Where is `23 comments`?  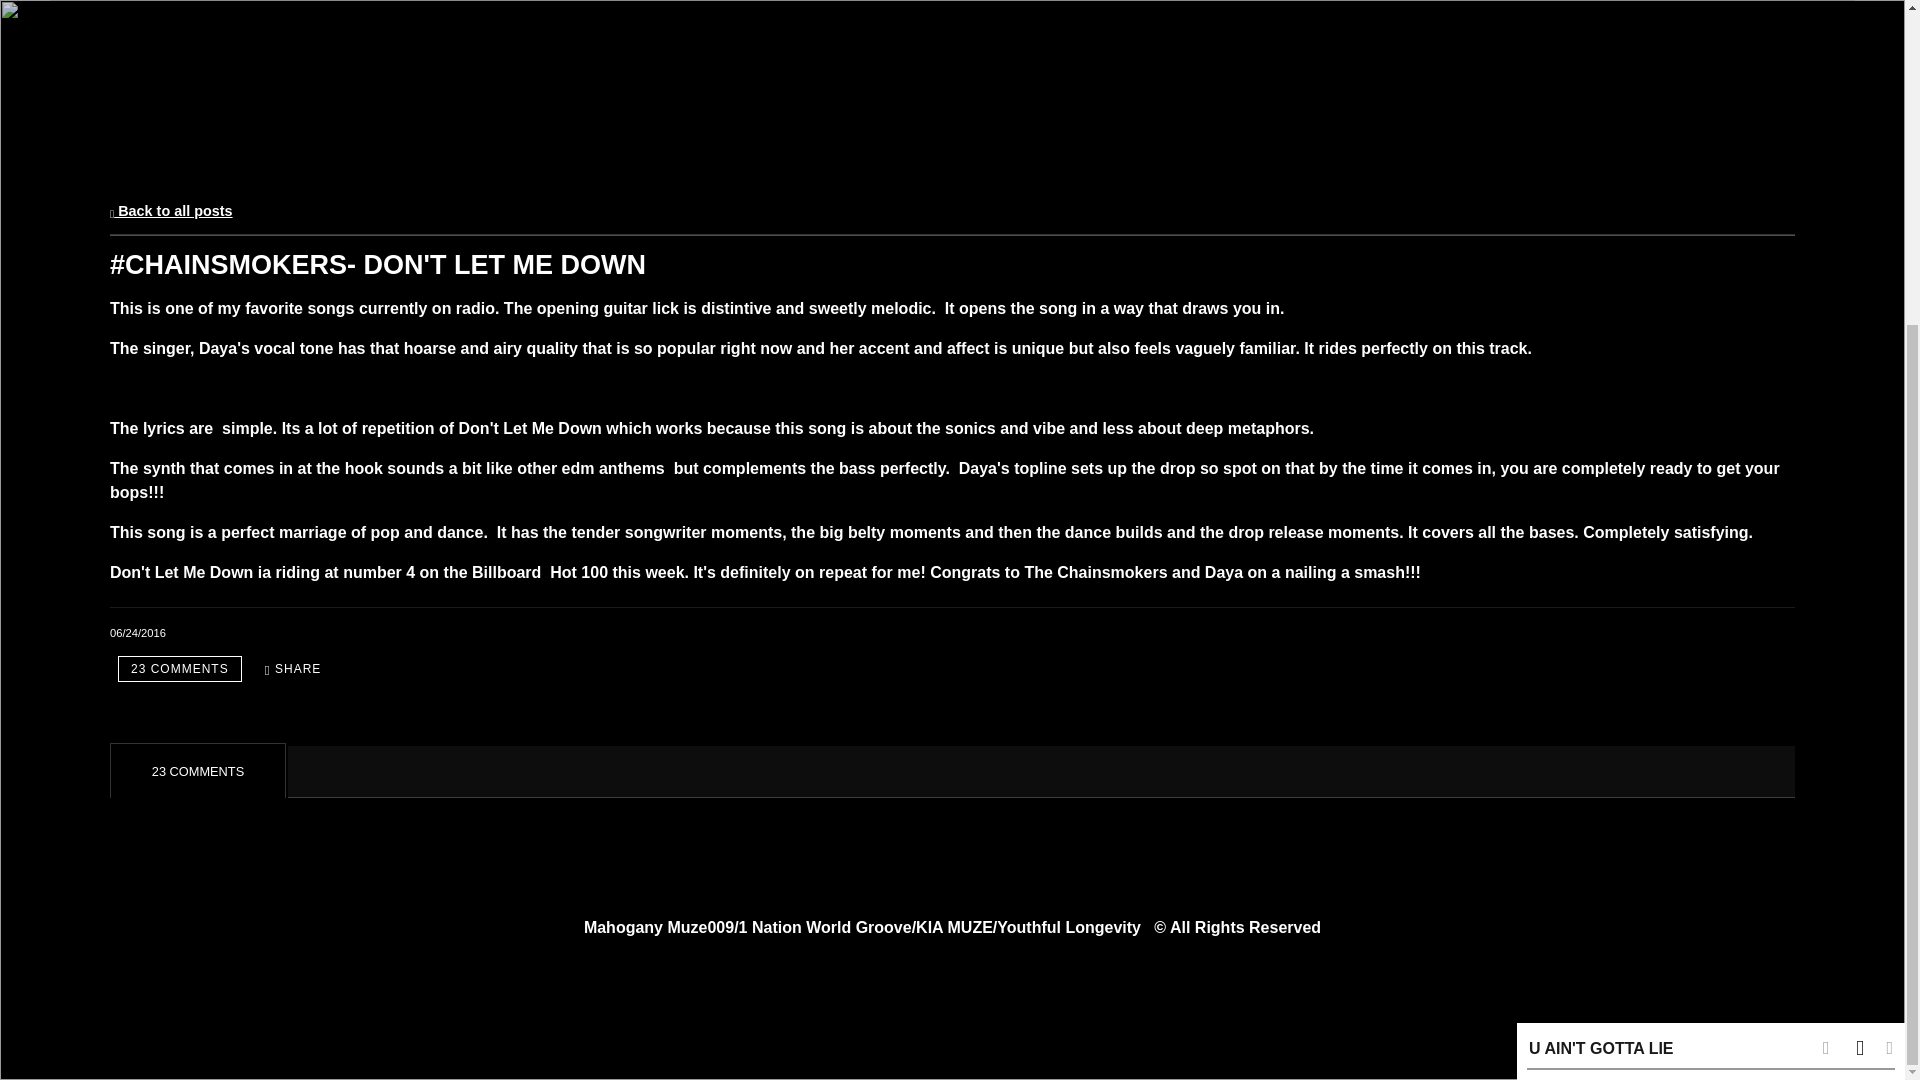 23 comments is located at coordinates (179, 668).